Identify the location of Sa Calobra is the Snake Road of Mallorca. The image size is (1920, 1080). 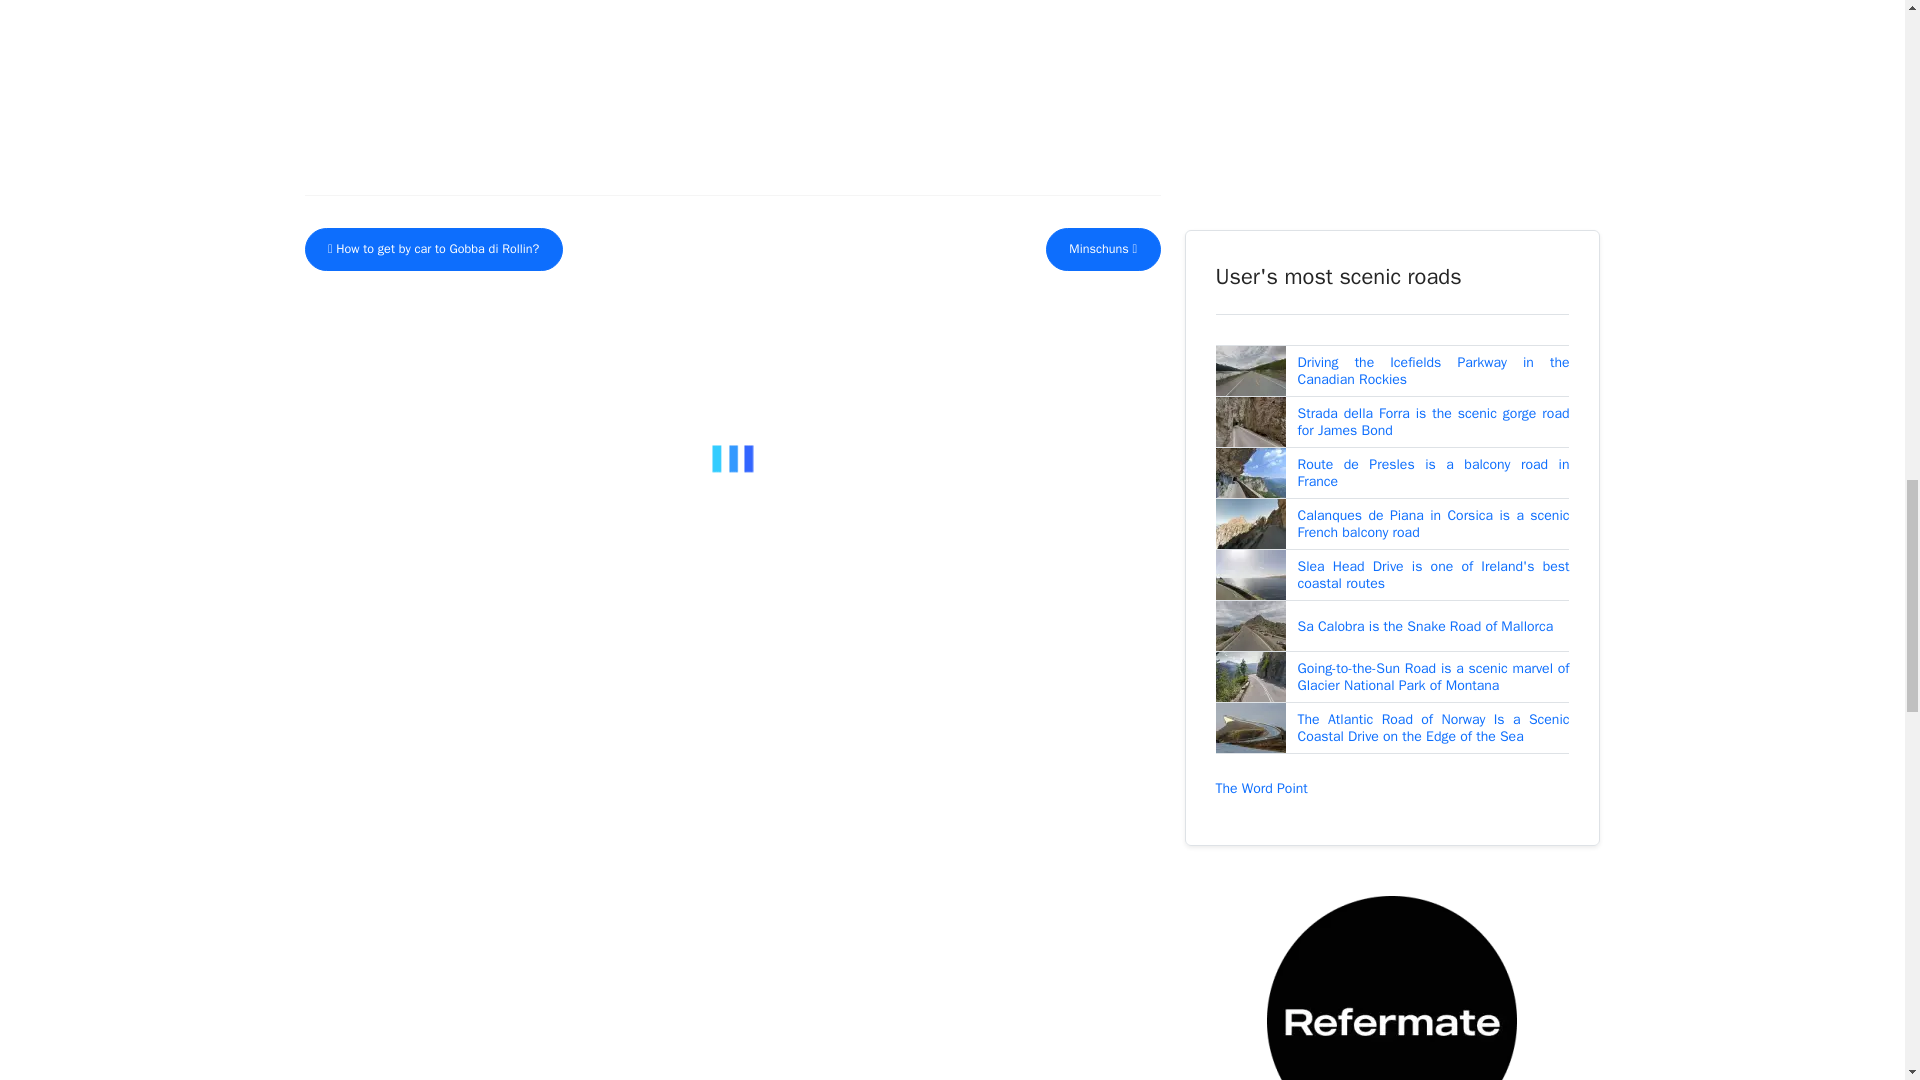
(1425, 626).